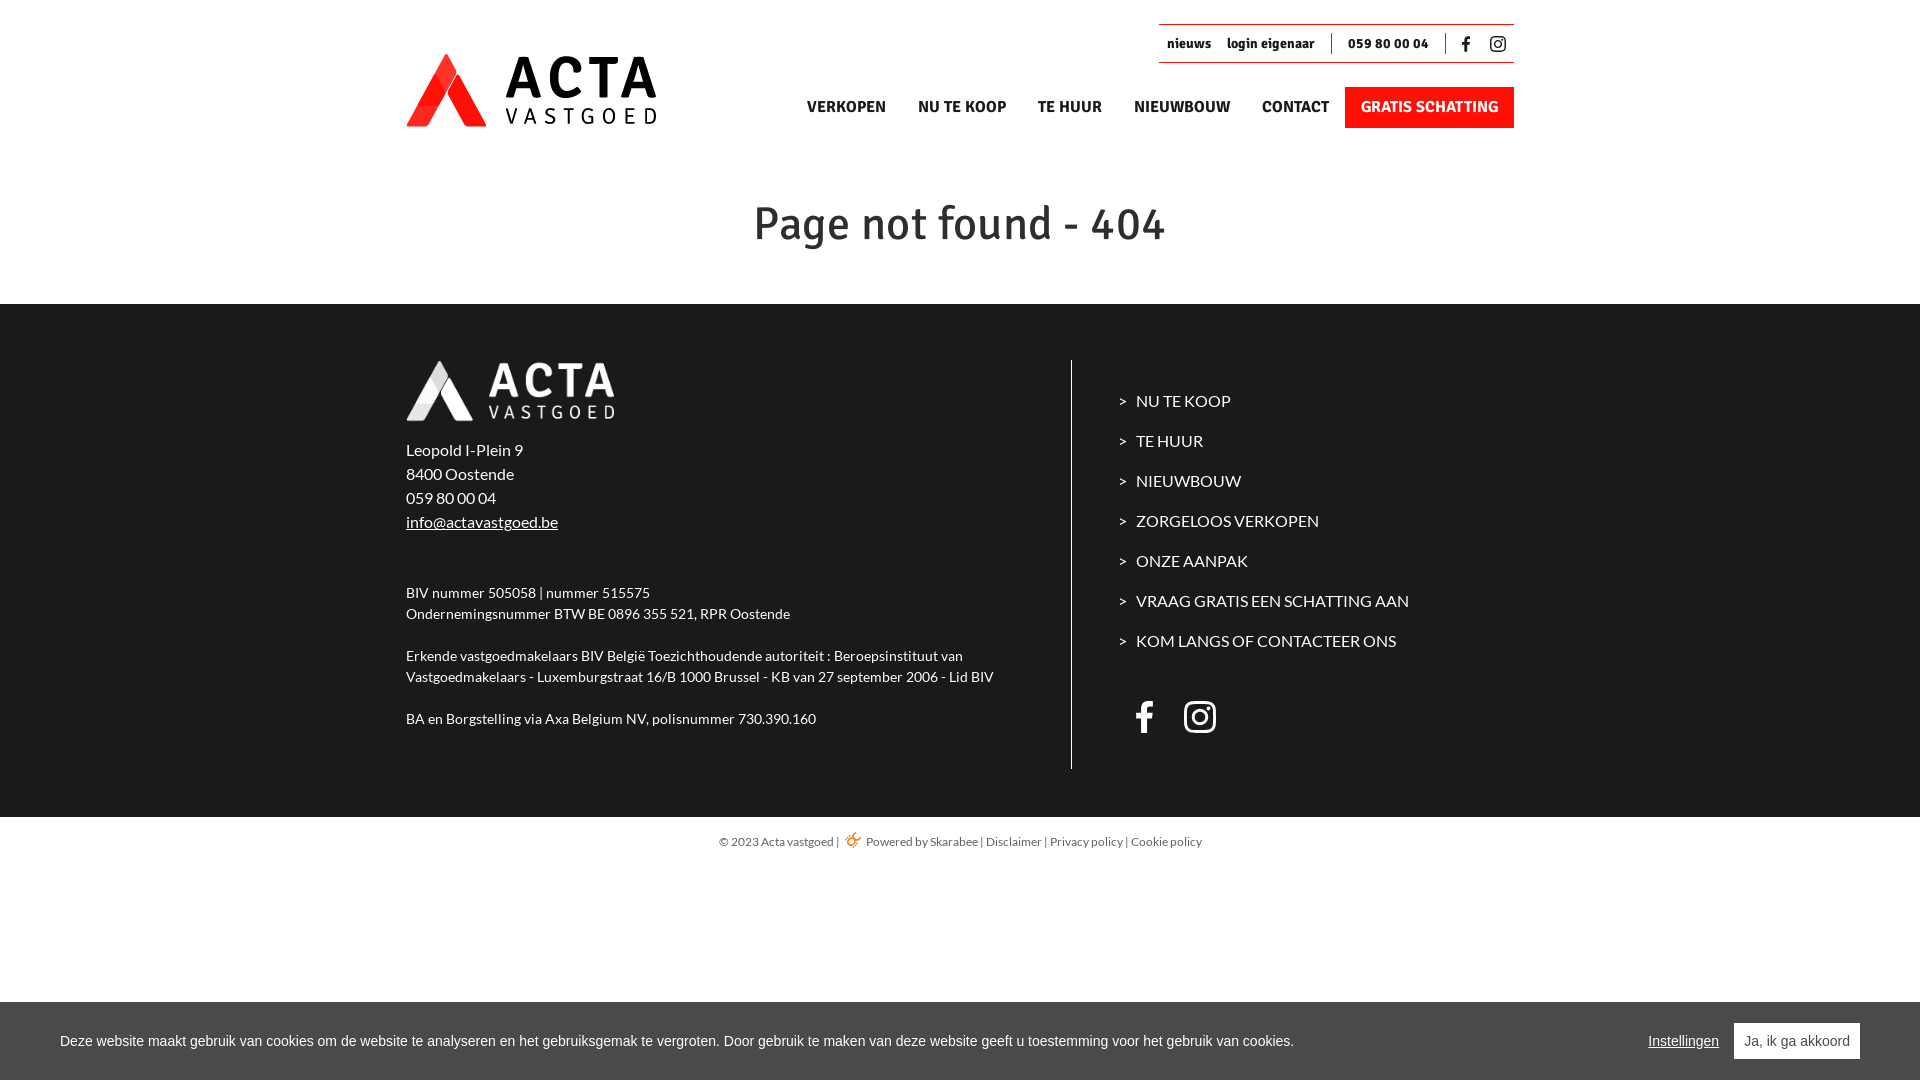 The height and width of the screenshot is (1080, 1920). I want to click on NIEUWBOUW, so click(1182, 108).